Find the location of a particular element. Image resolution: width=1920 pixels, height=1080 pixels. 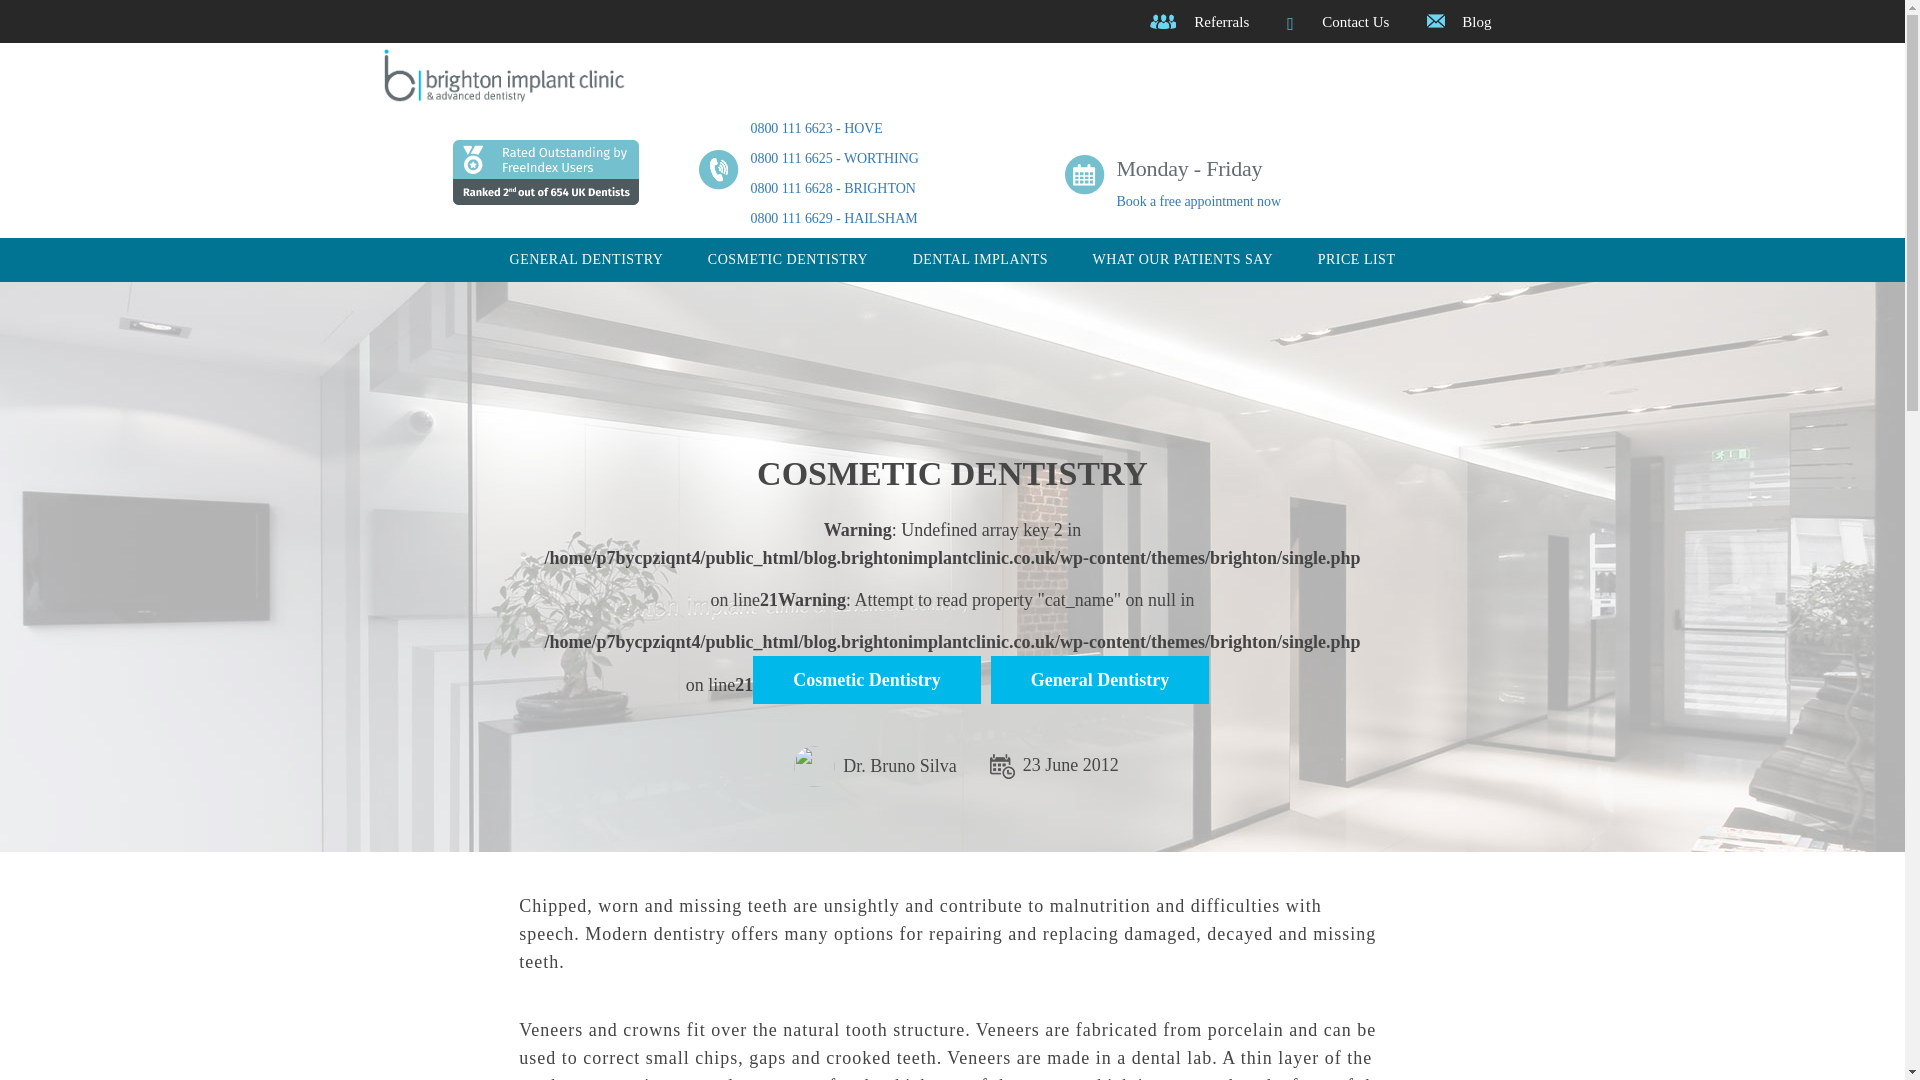

WHAT OUR PATIENTS SAY is located at coordinates (1182, 259).